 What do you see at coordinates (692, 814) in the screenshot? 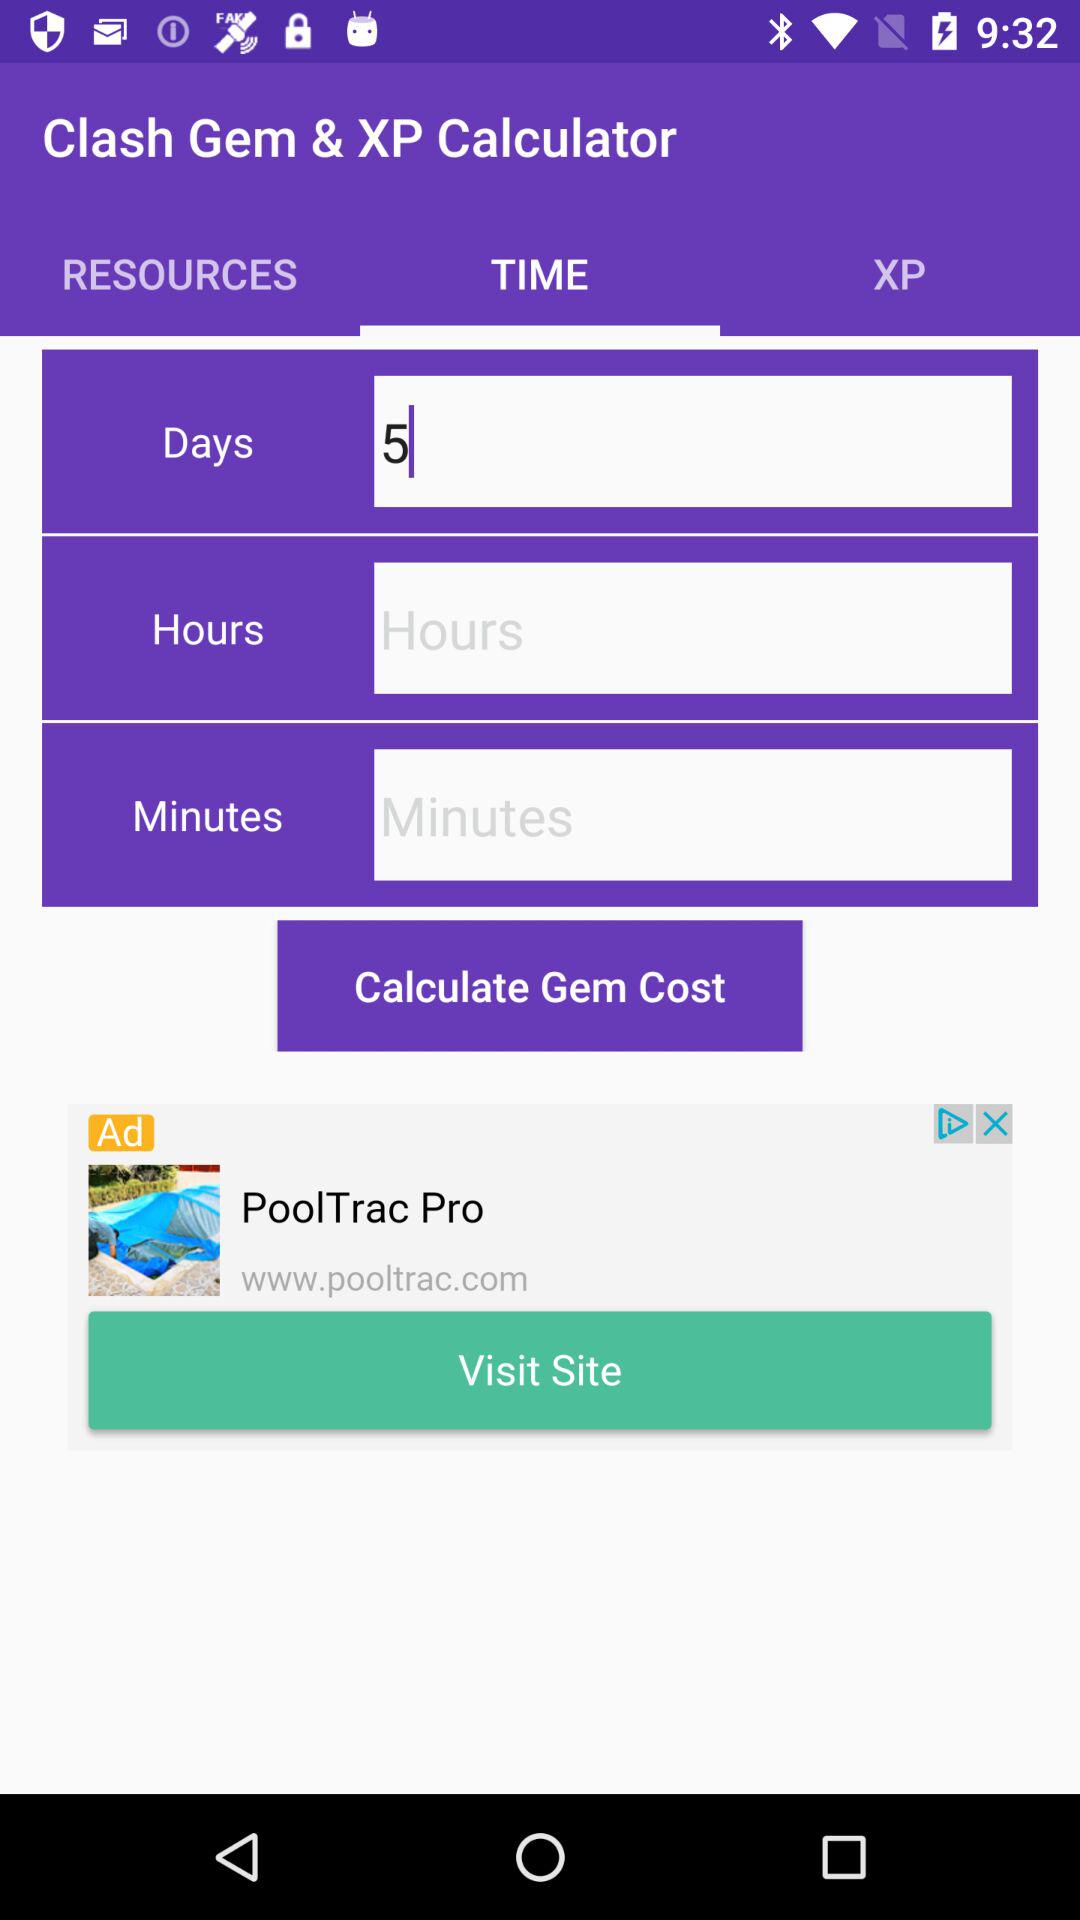
I see `minutes textbox` at bounding box center [692, 814].